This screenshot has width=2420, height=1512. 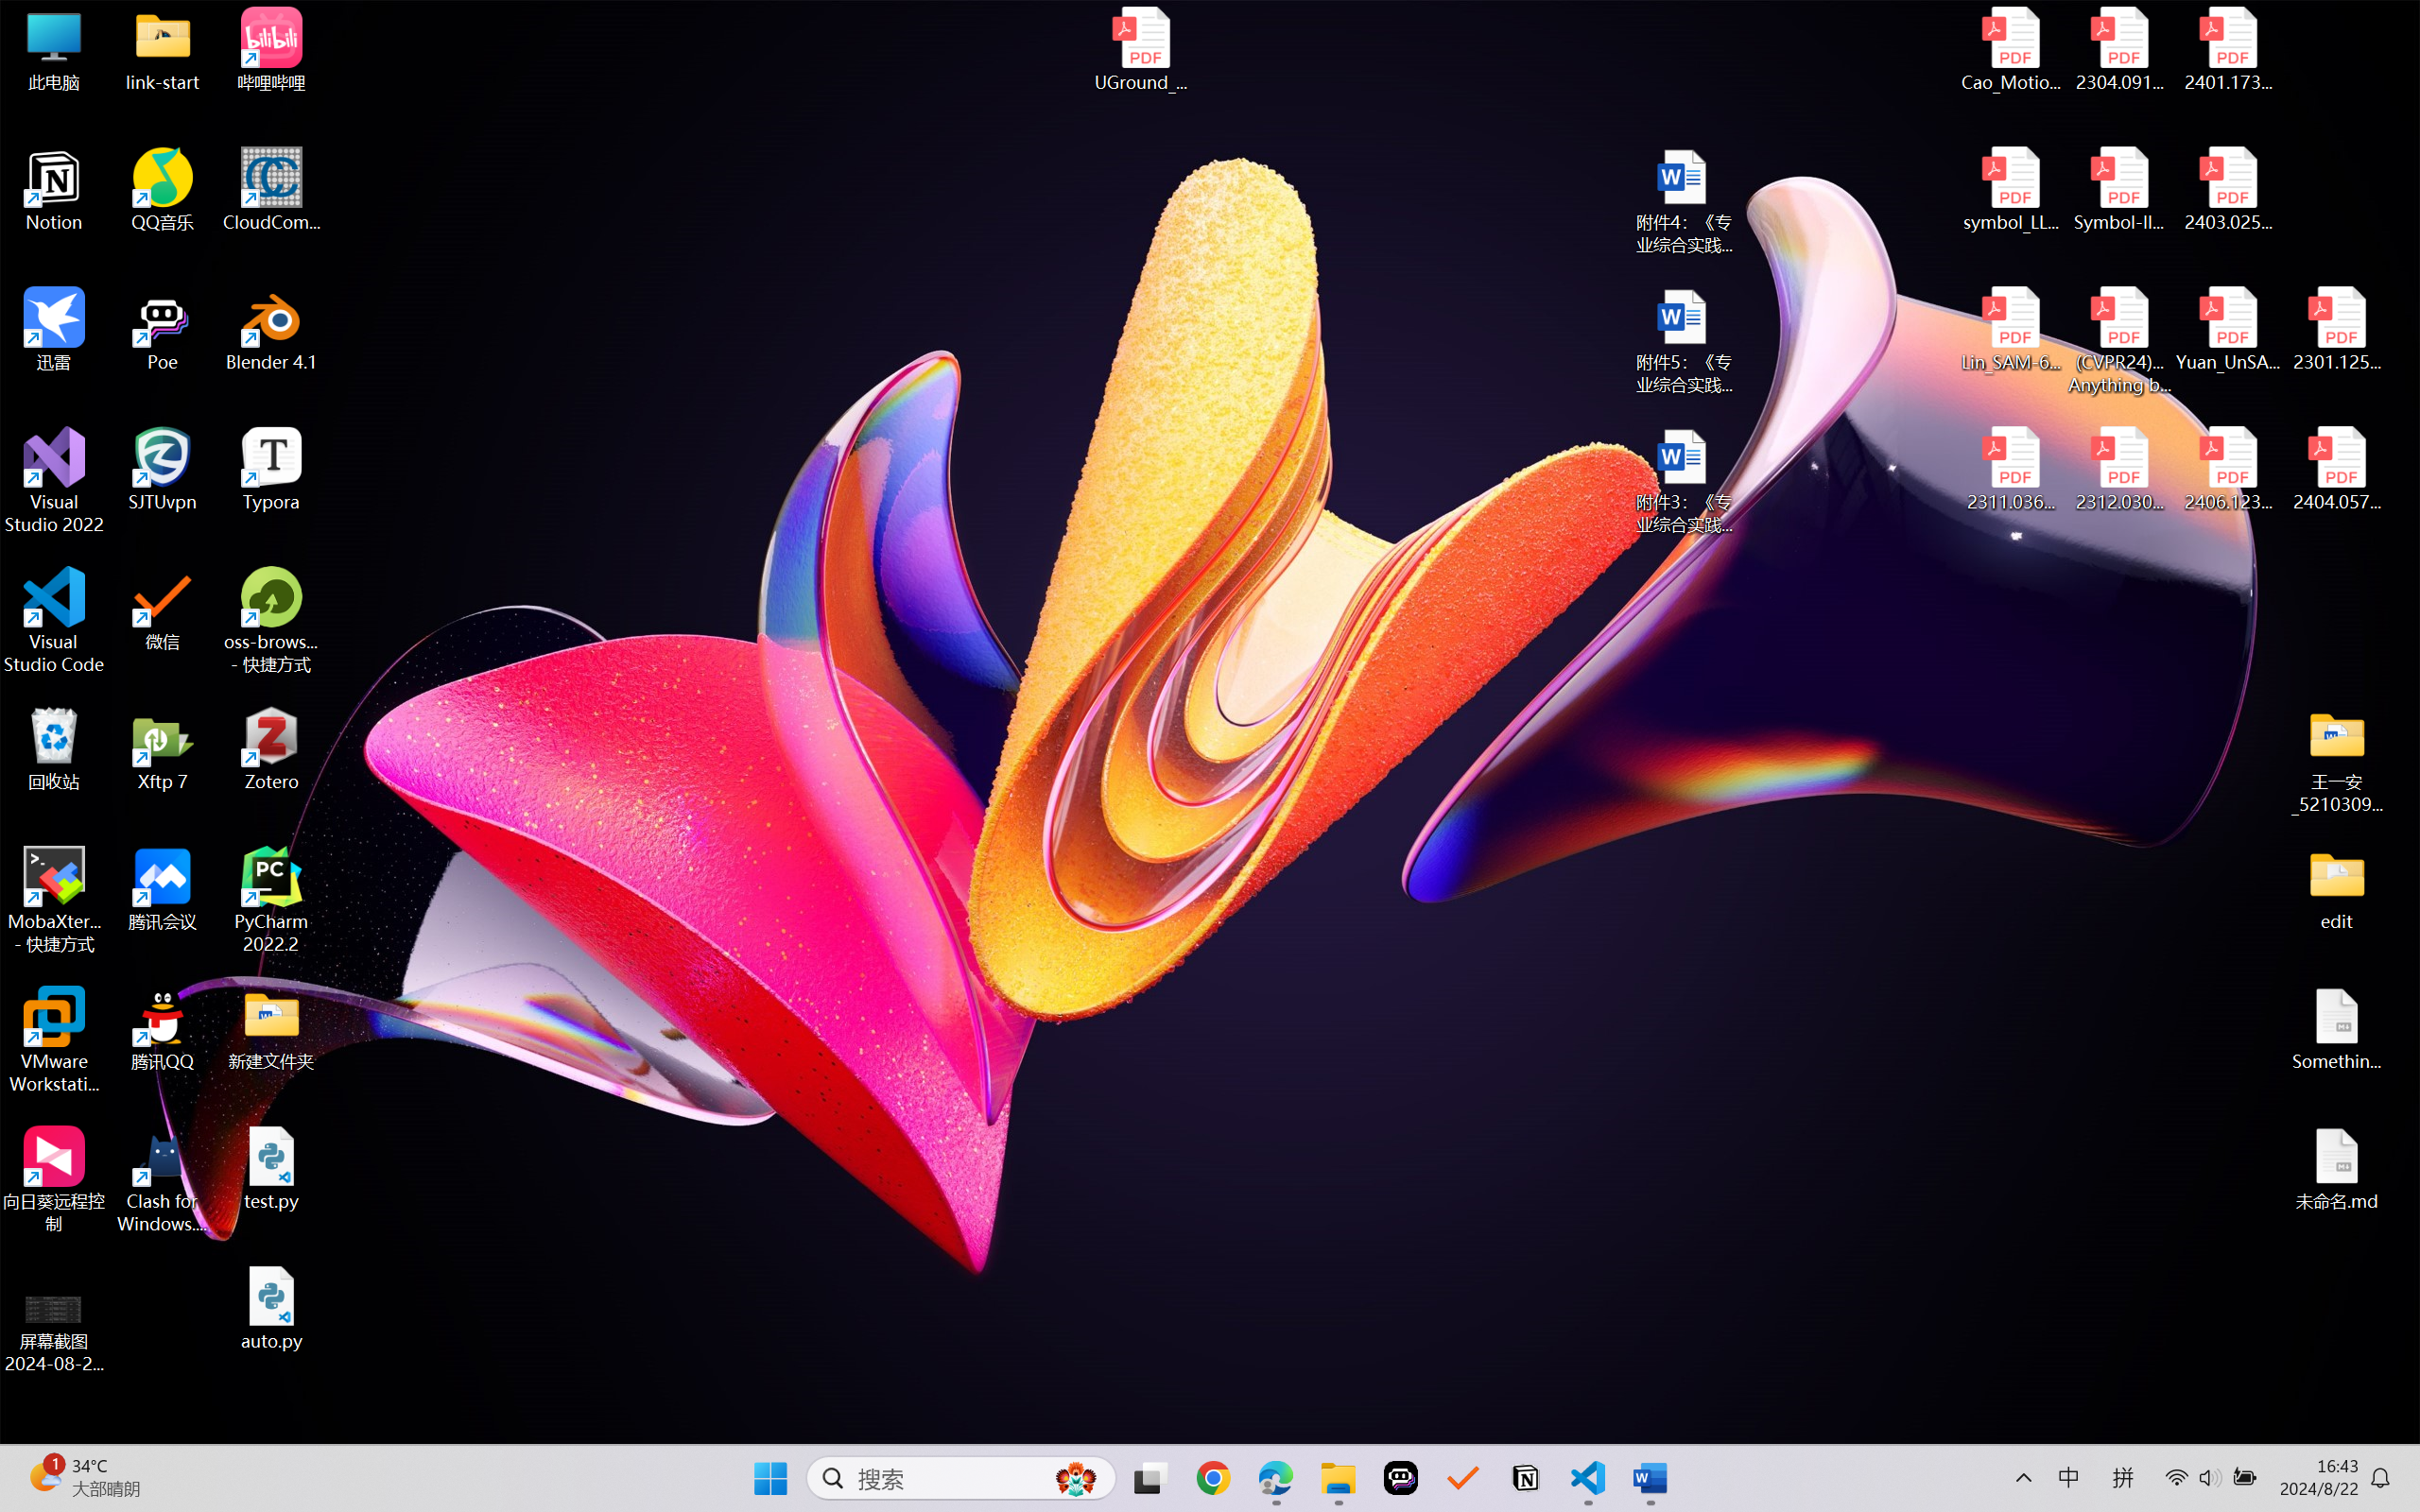 What do you see at coordinates (163, 749) in the screenshot?
I see `Xftp 7` at bounding box center [163, 749].